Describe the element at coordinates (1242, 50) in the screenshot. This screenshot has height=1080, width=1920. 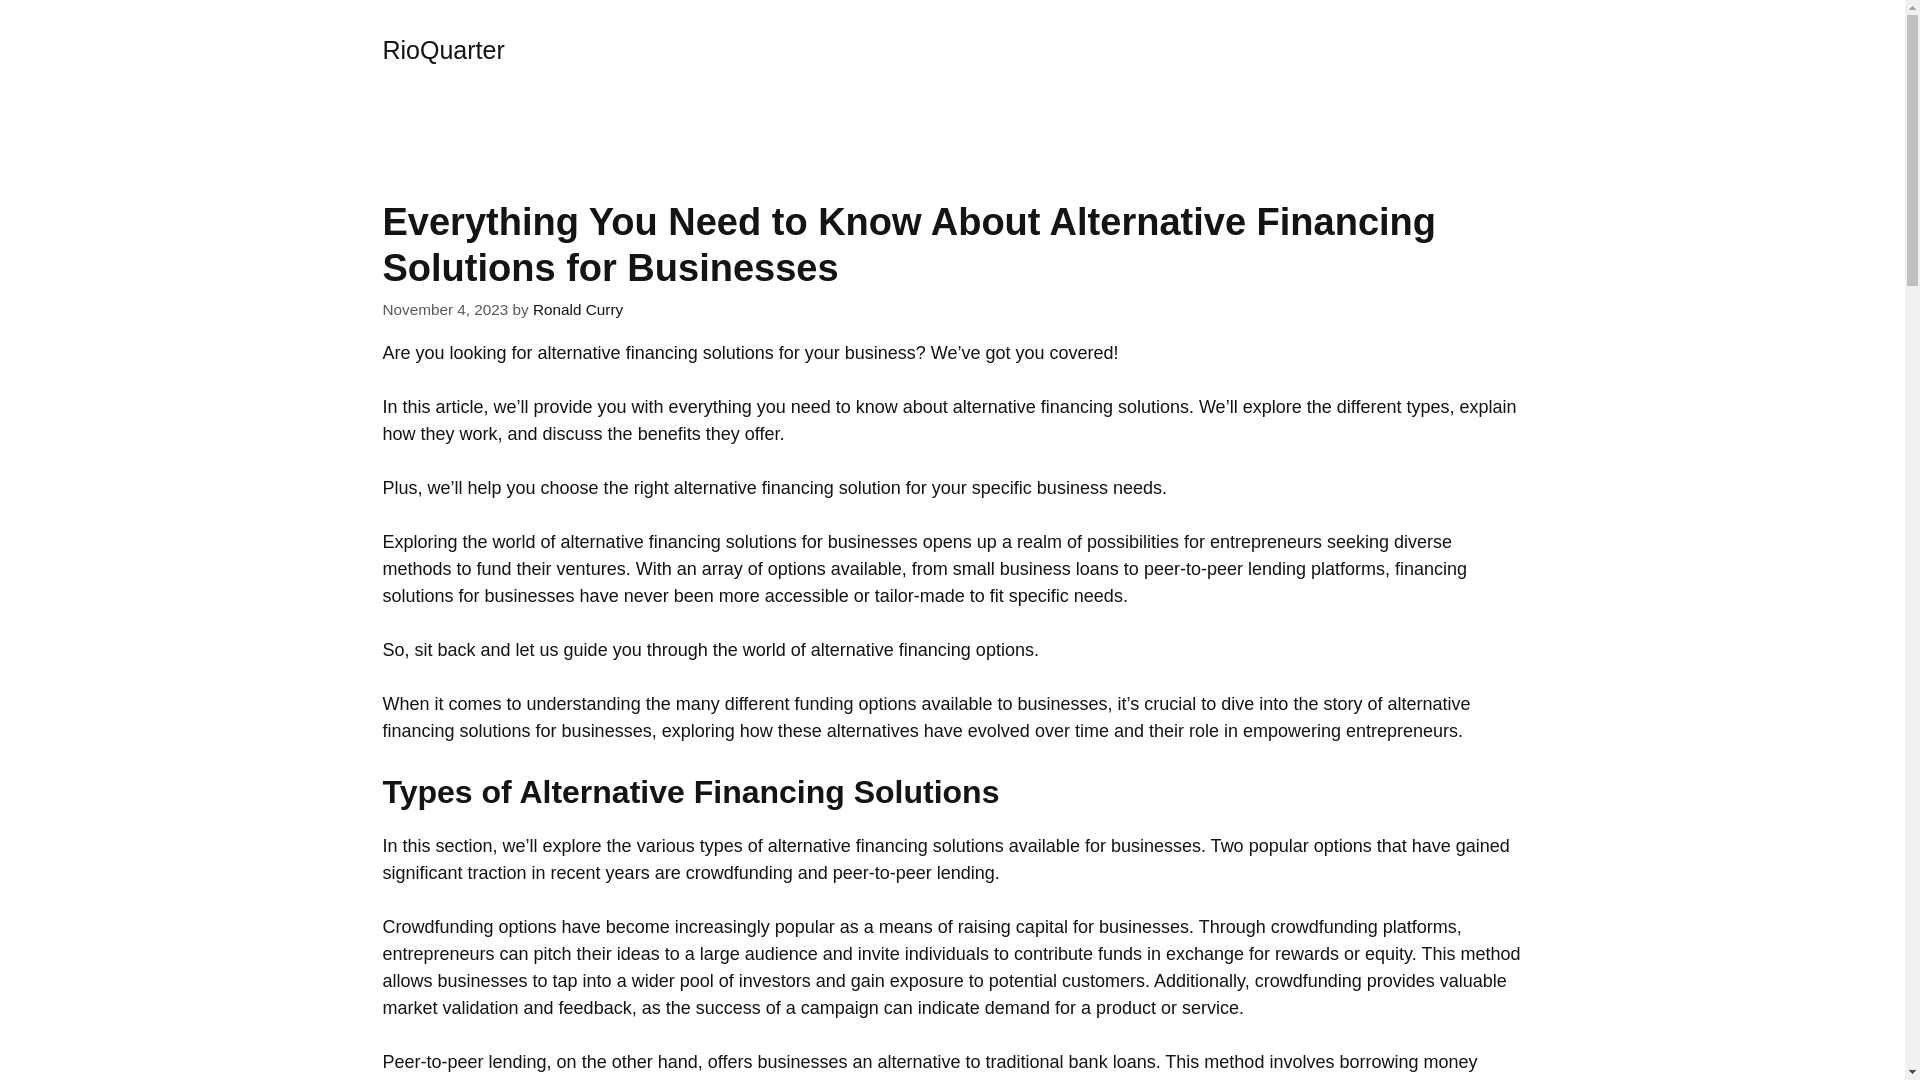
I see `Disclaimer` at that location.